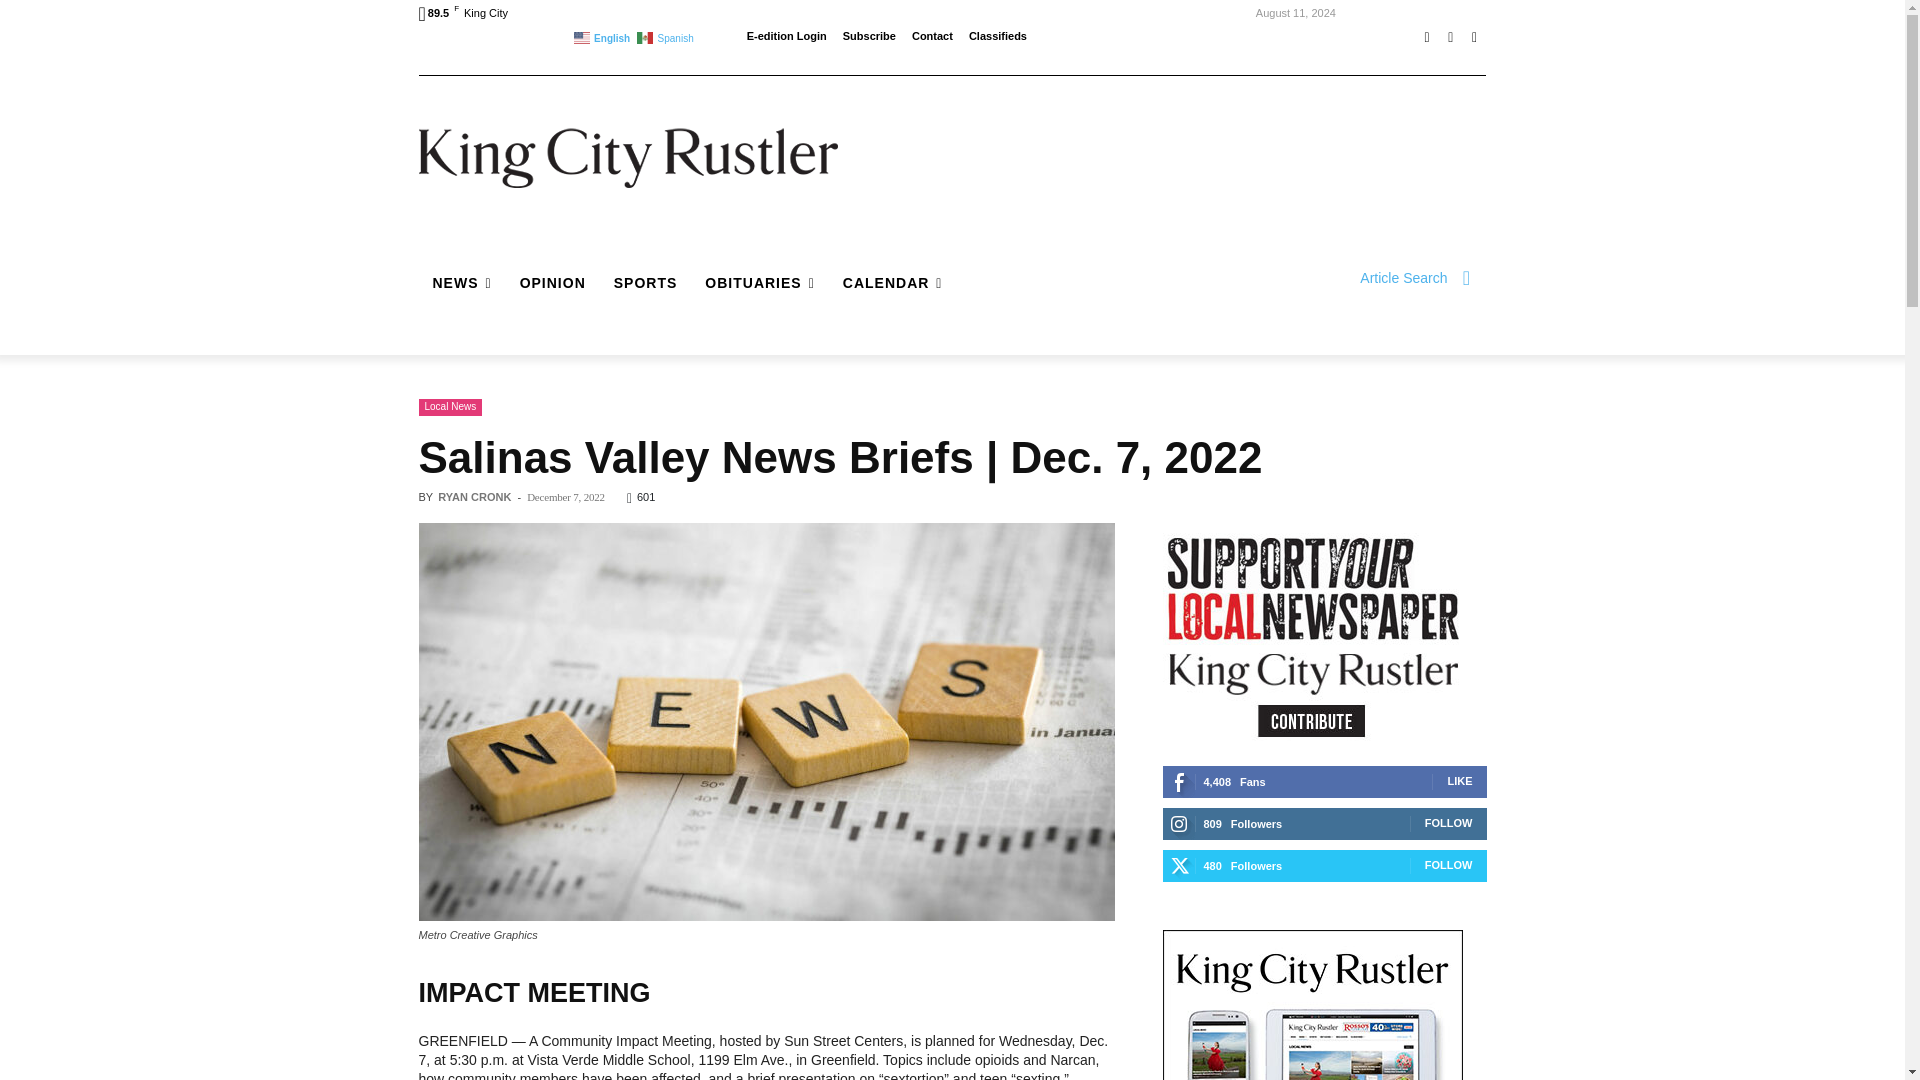 Image resolution: width=1920 pixels, height=1080 pixels. Describe the element at coordinates (1426, 37) in the screenshot. I see `Facebook` at that location.